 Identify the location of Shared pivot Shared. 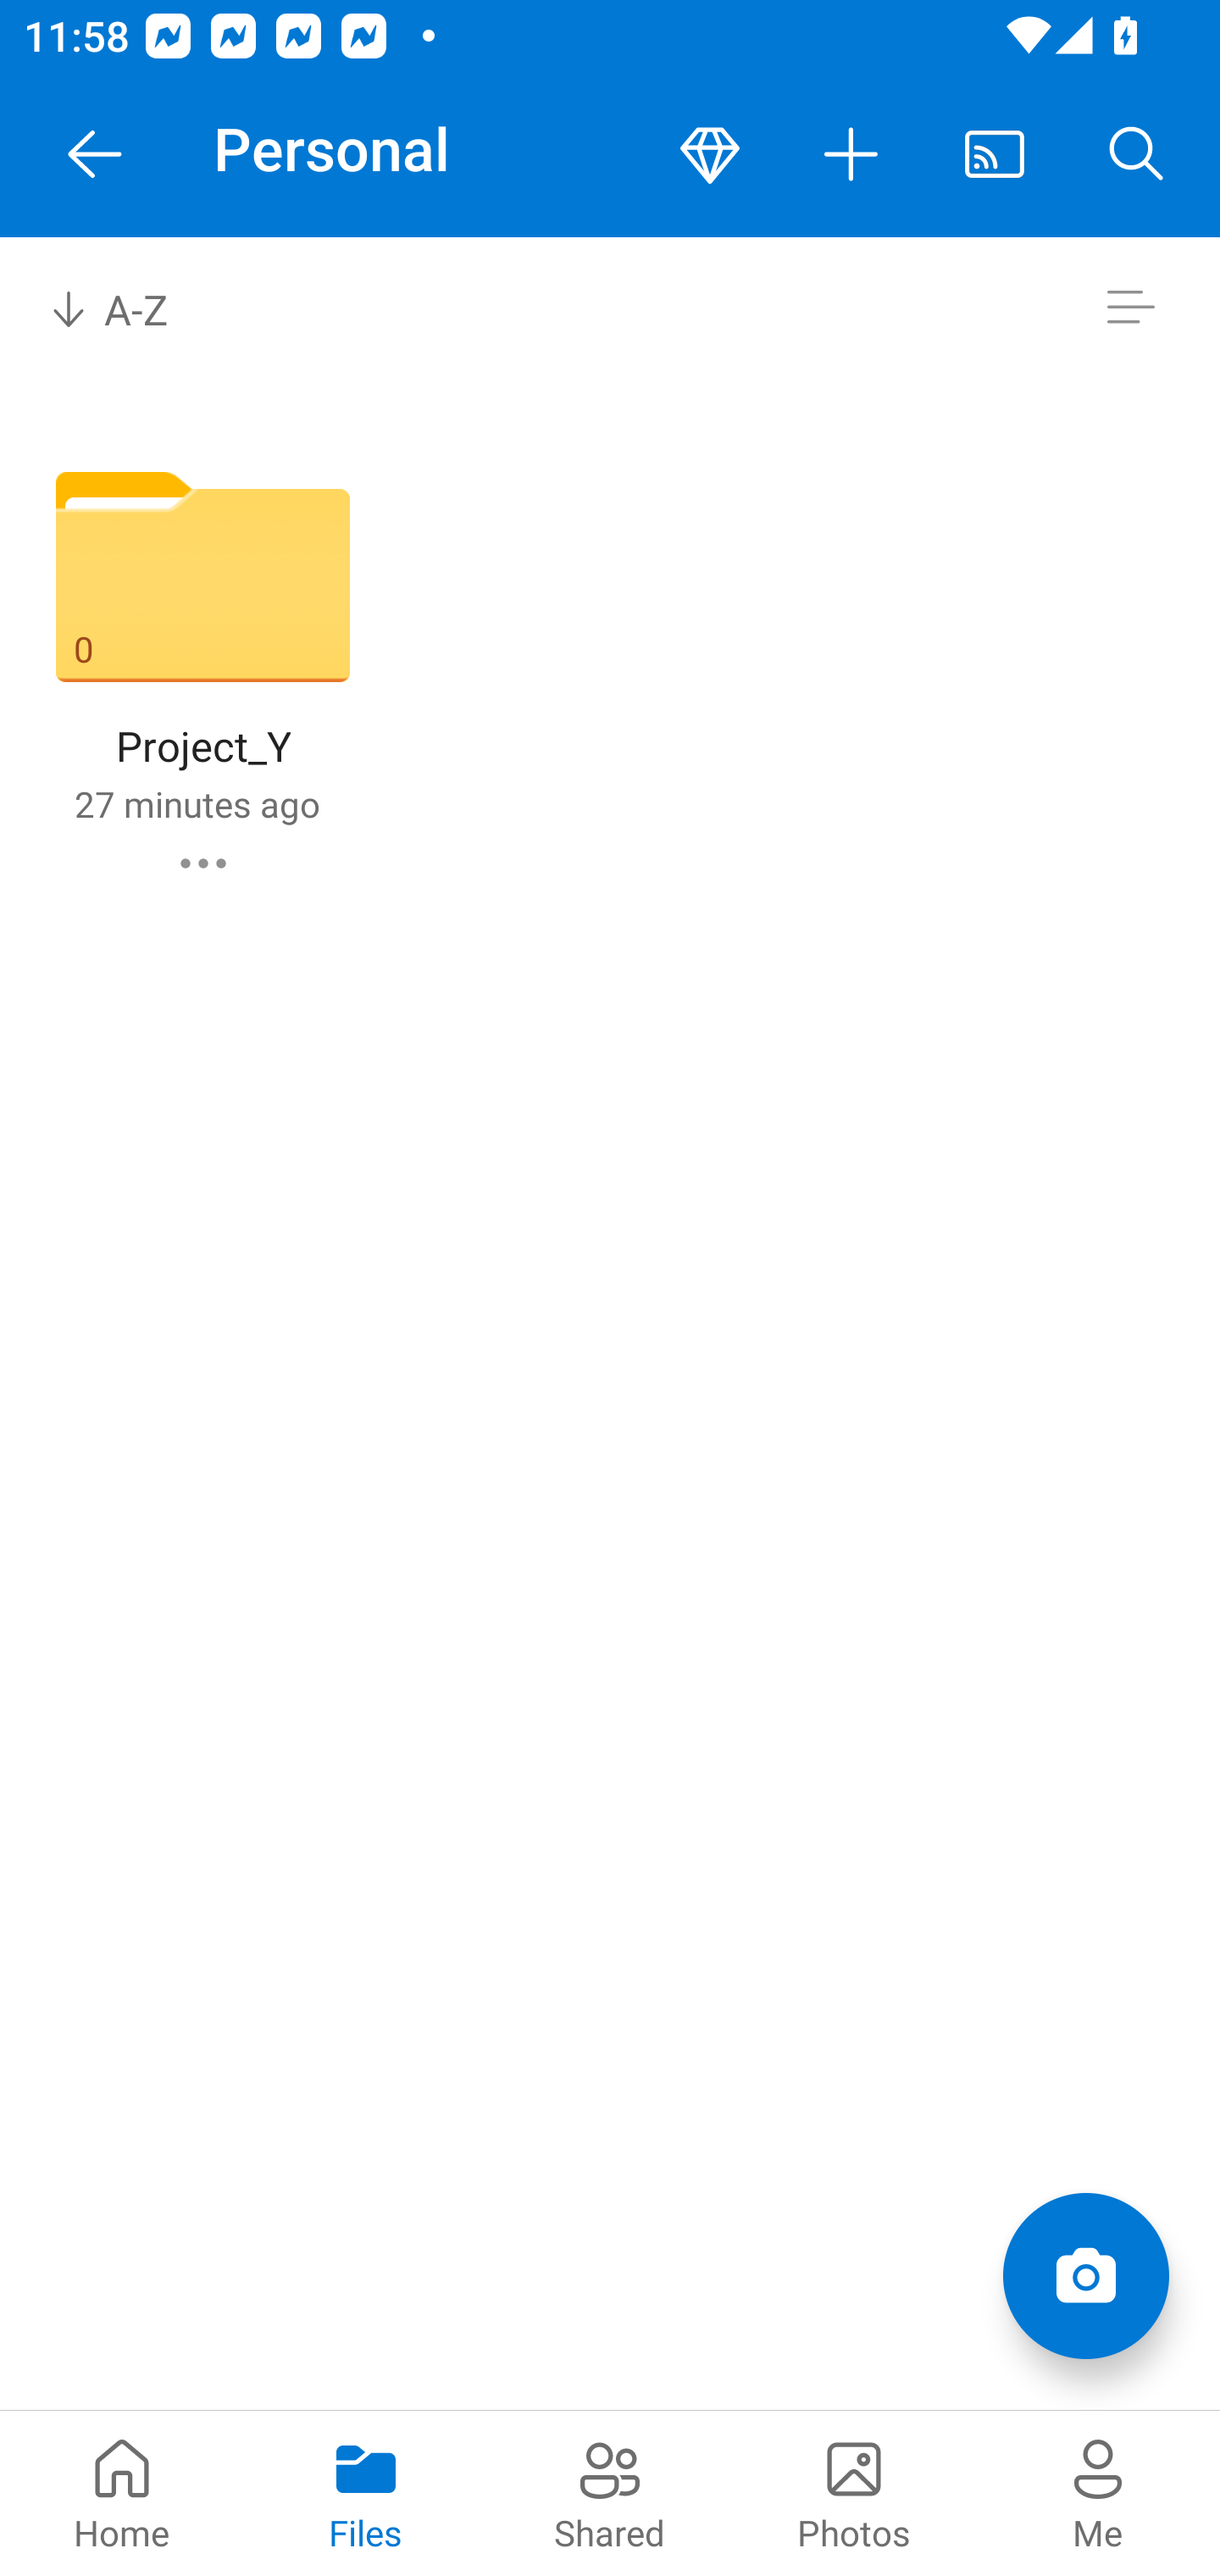
(610, 2493).